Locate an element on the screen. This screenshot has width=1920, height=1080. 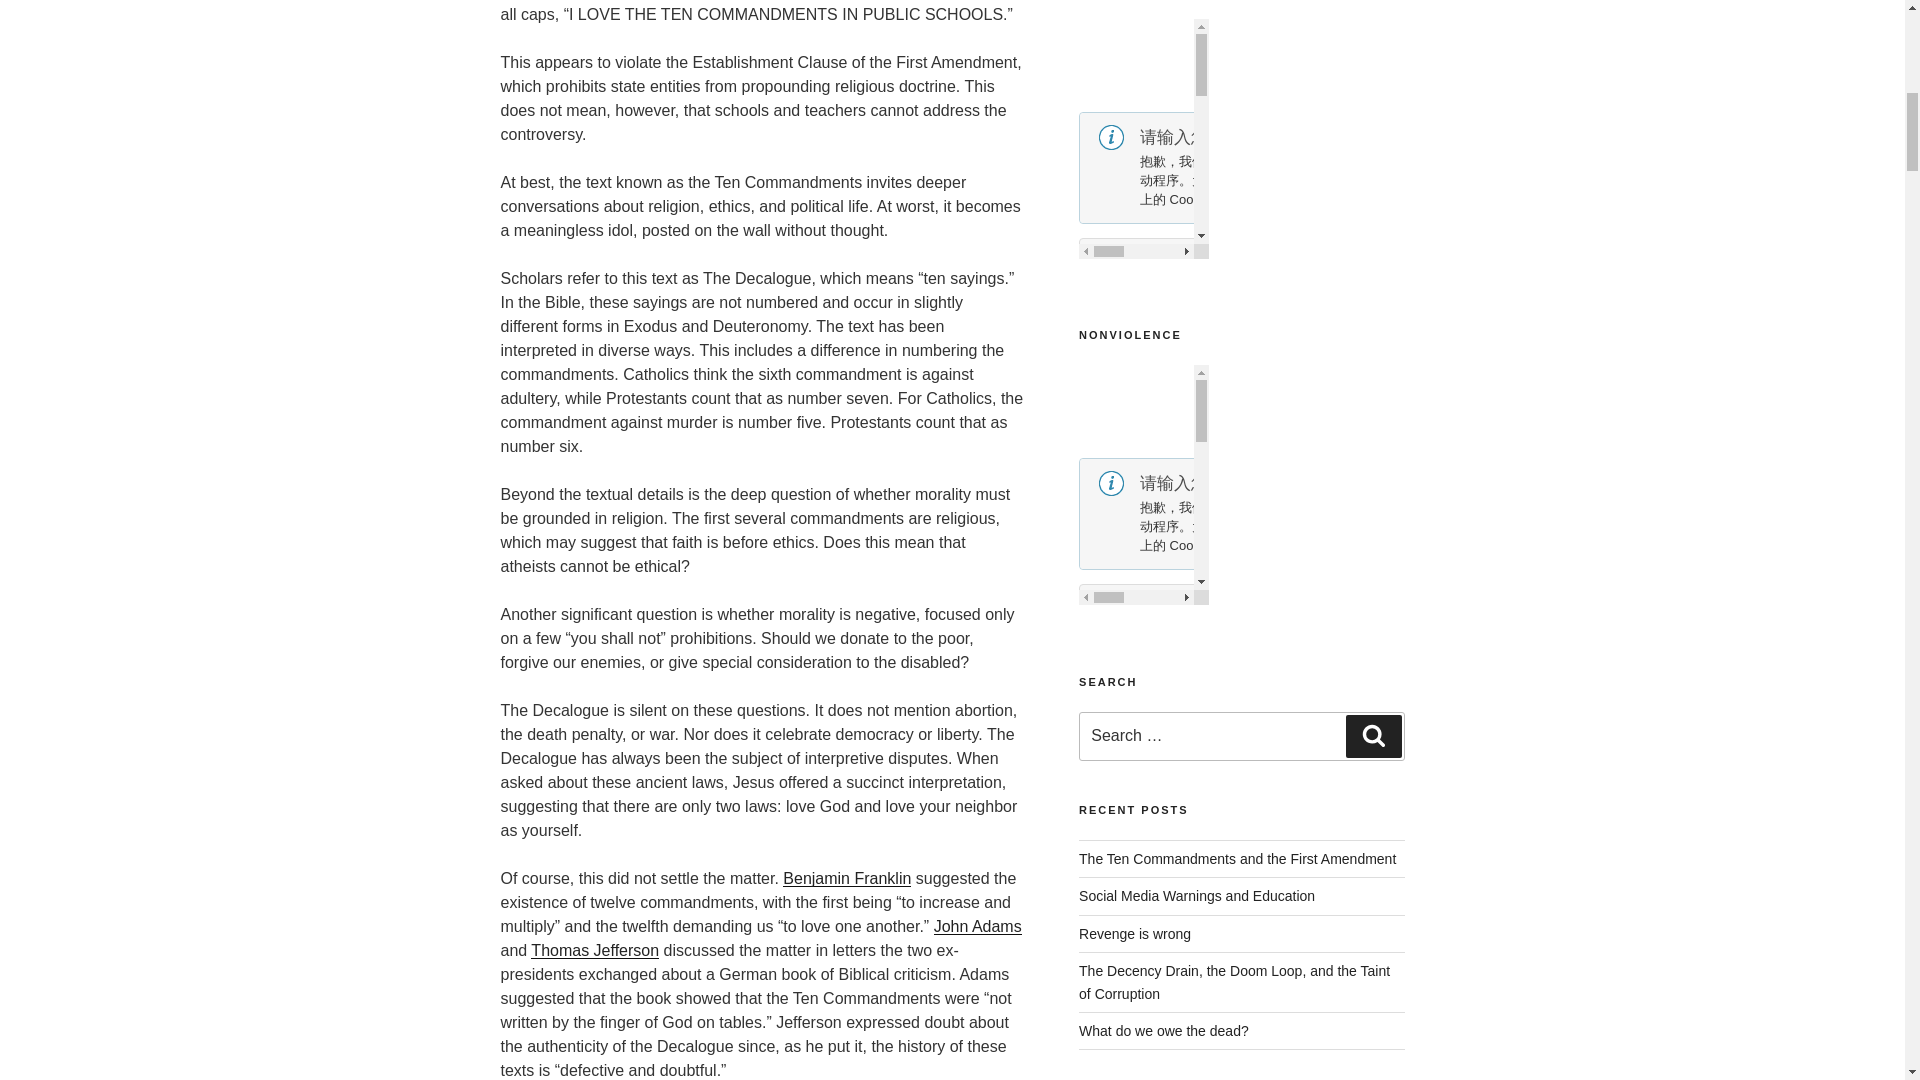
Thomas Jefferson is located at coordinates (594, 950).